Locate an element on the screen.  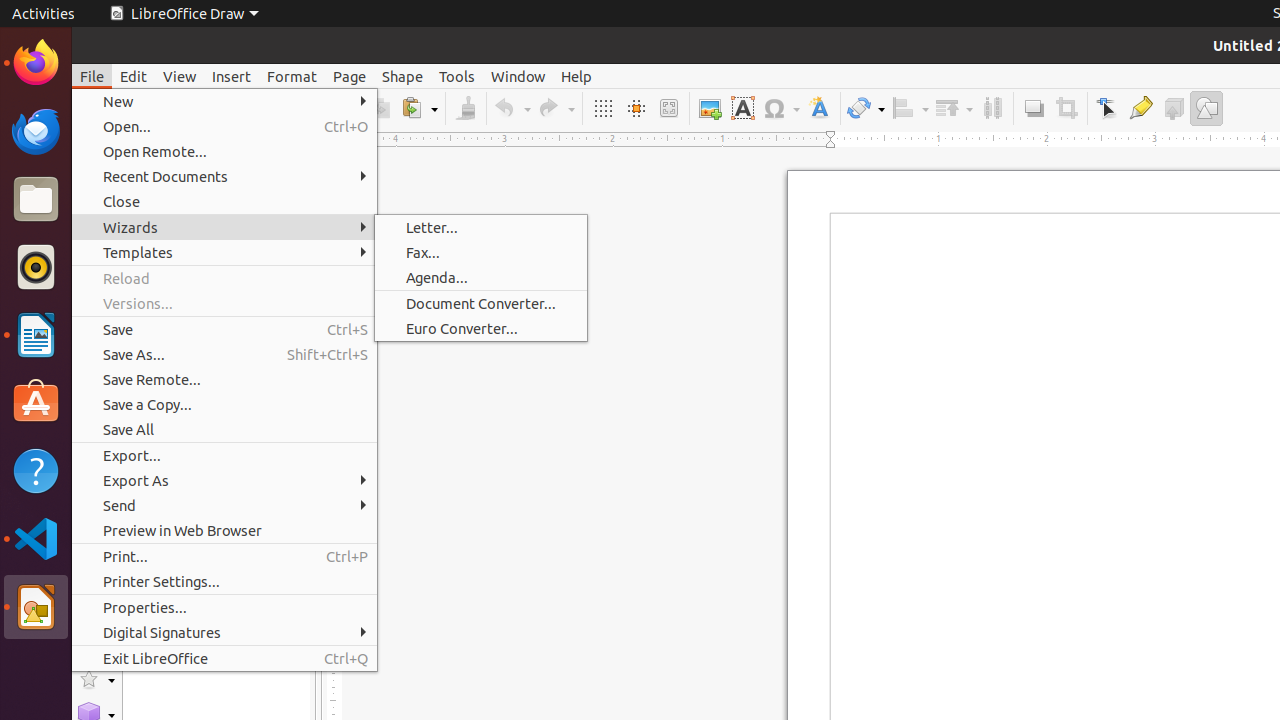
File is located at coordinates (92, 76).